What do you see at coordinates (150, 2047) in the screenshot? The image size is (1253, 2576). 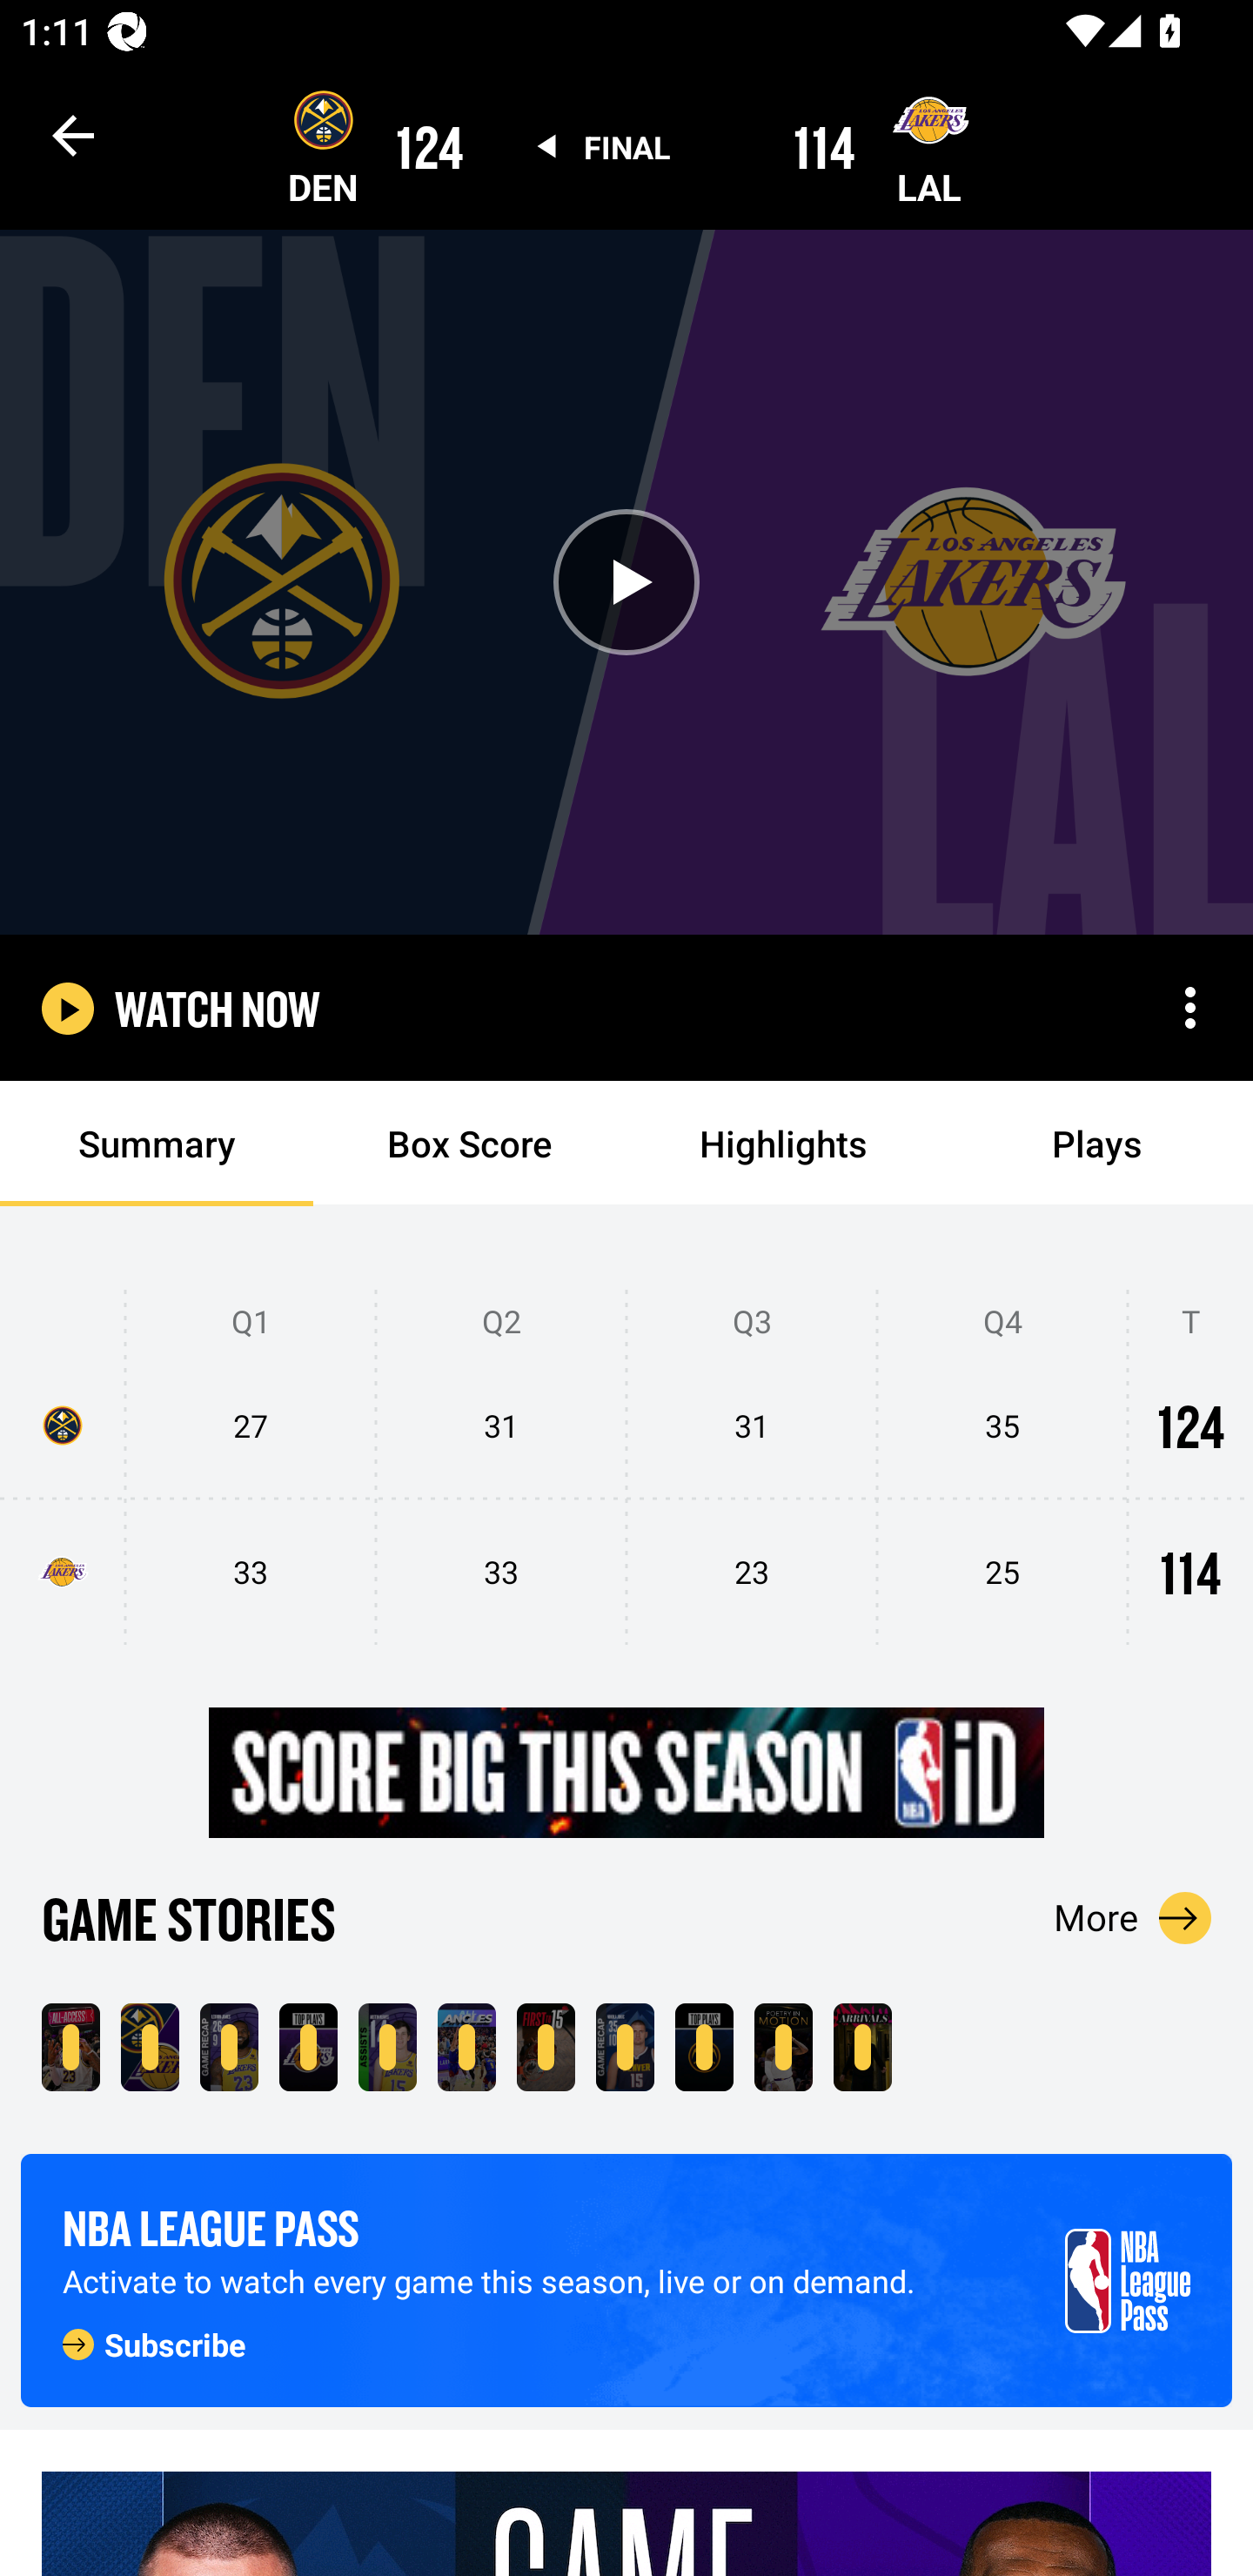 I see `NEW DEN 124, LAL 114 - Mar 2` at bounding box center [150, 2047].